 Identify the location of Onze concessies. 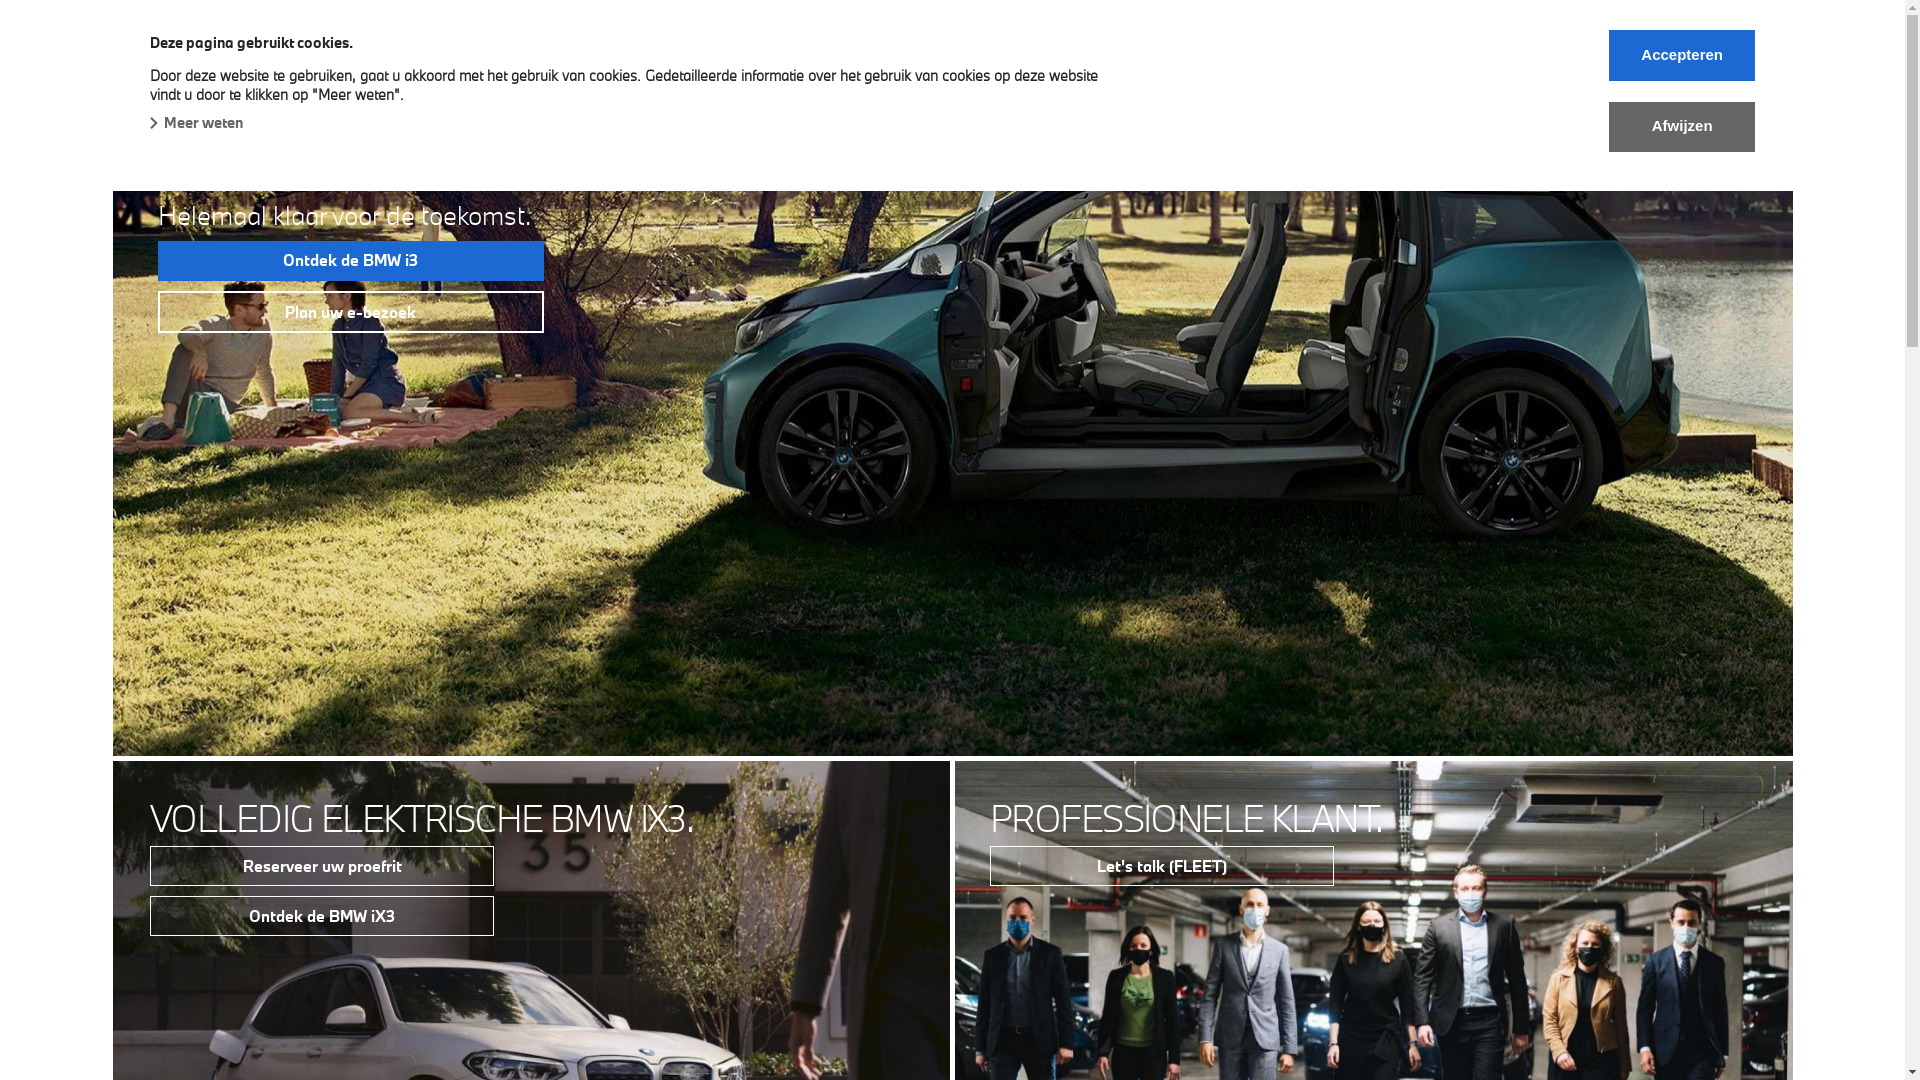
(856, 84).